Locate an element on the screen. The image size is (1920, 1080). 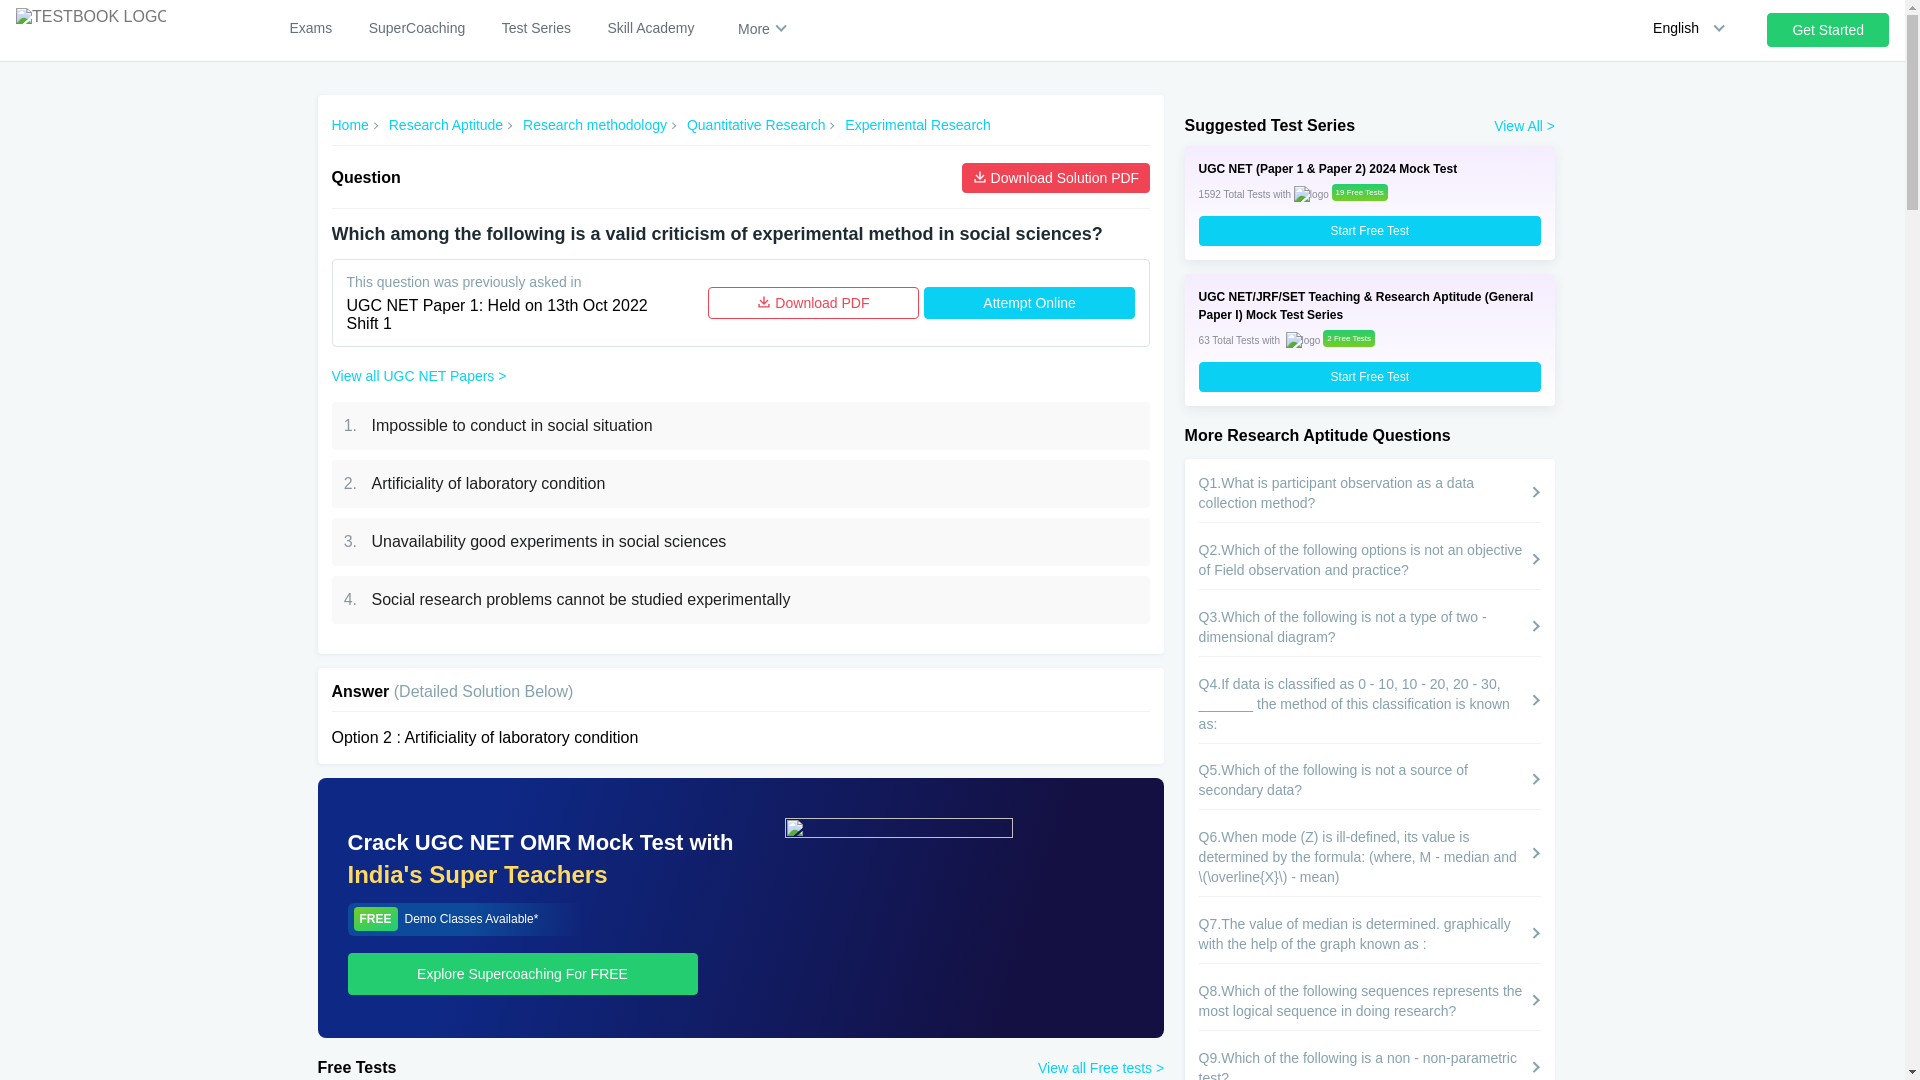
Home is located at coordinates (350, 125).